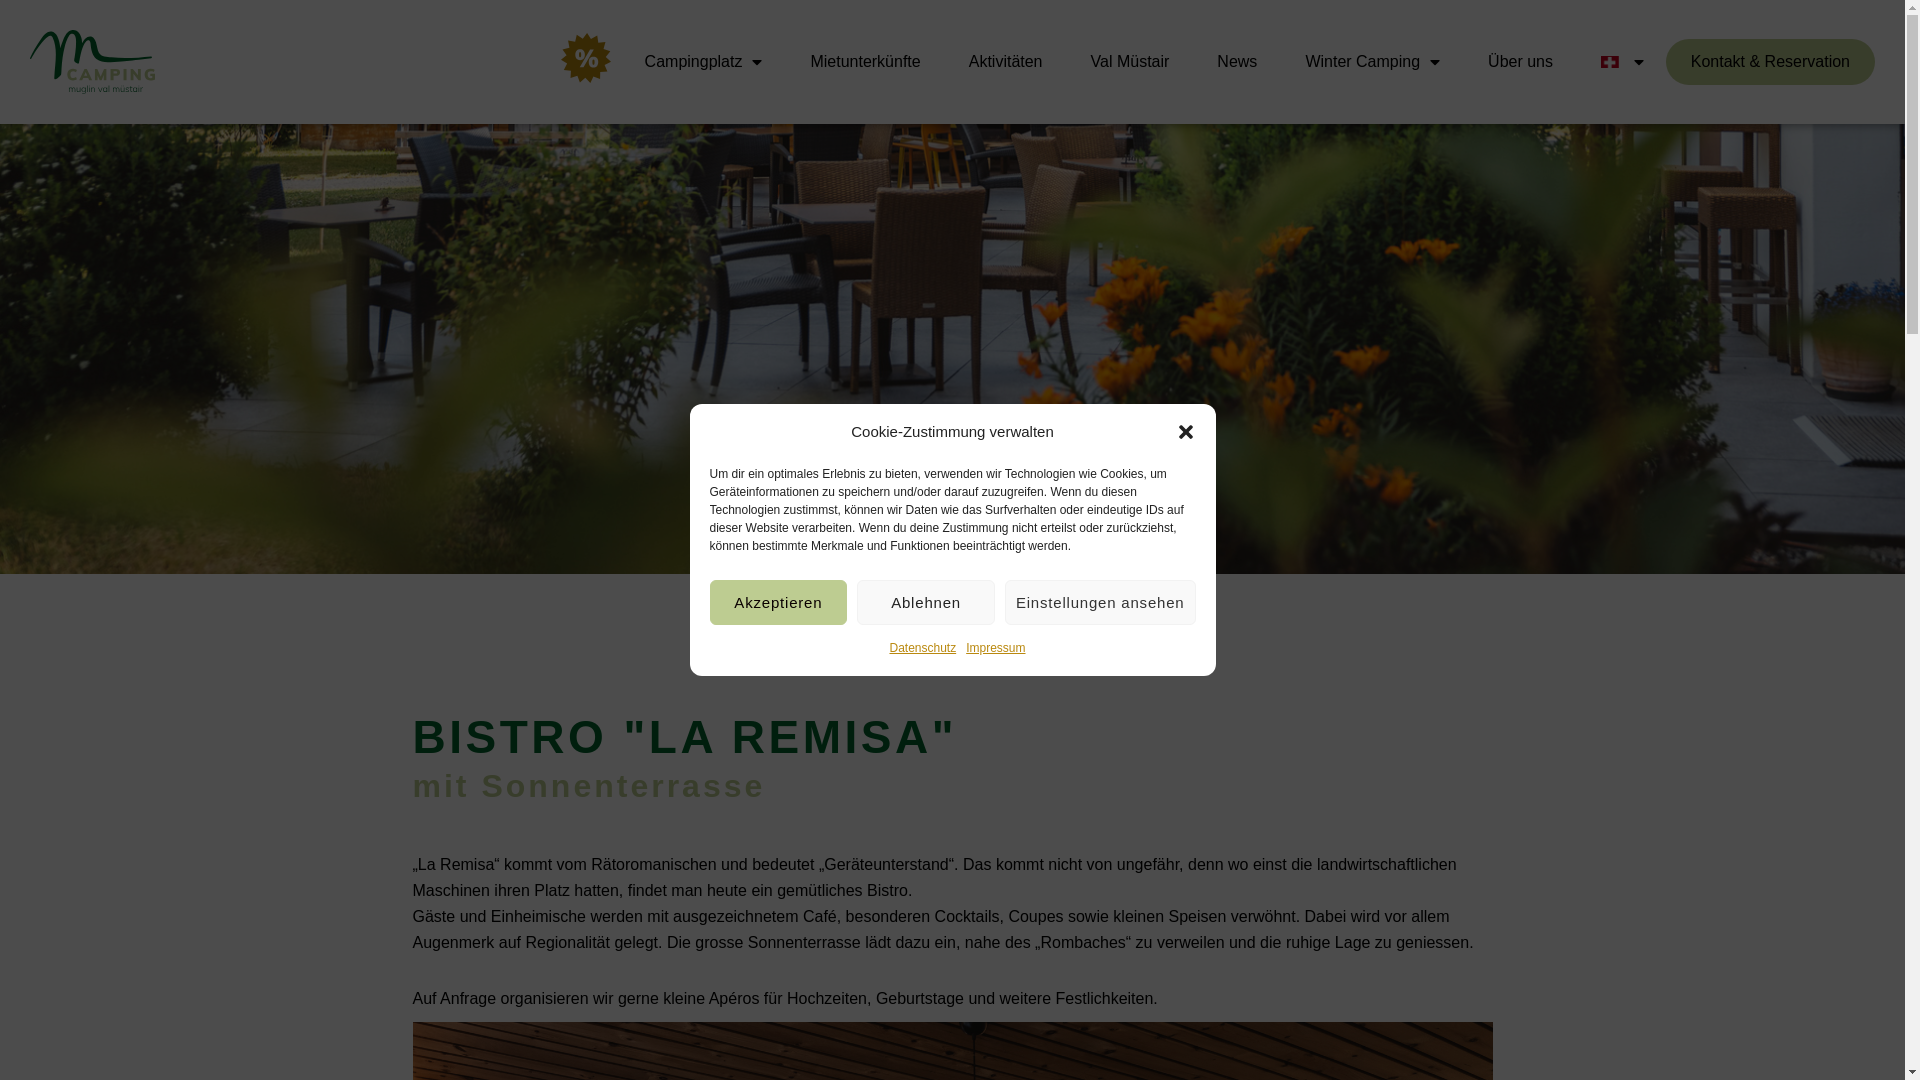 The height and width of the screenshot is (1080, 1920). Describe the element at coordinates (779, 602) in the screenshot. I see `Akzeptieren` at that location.